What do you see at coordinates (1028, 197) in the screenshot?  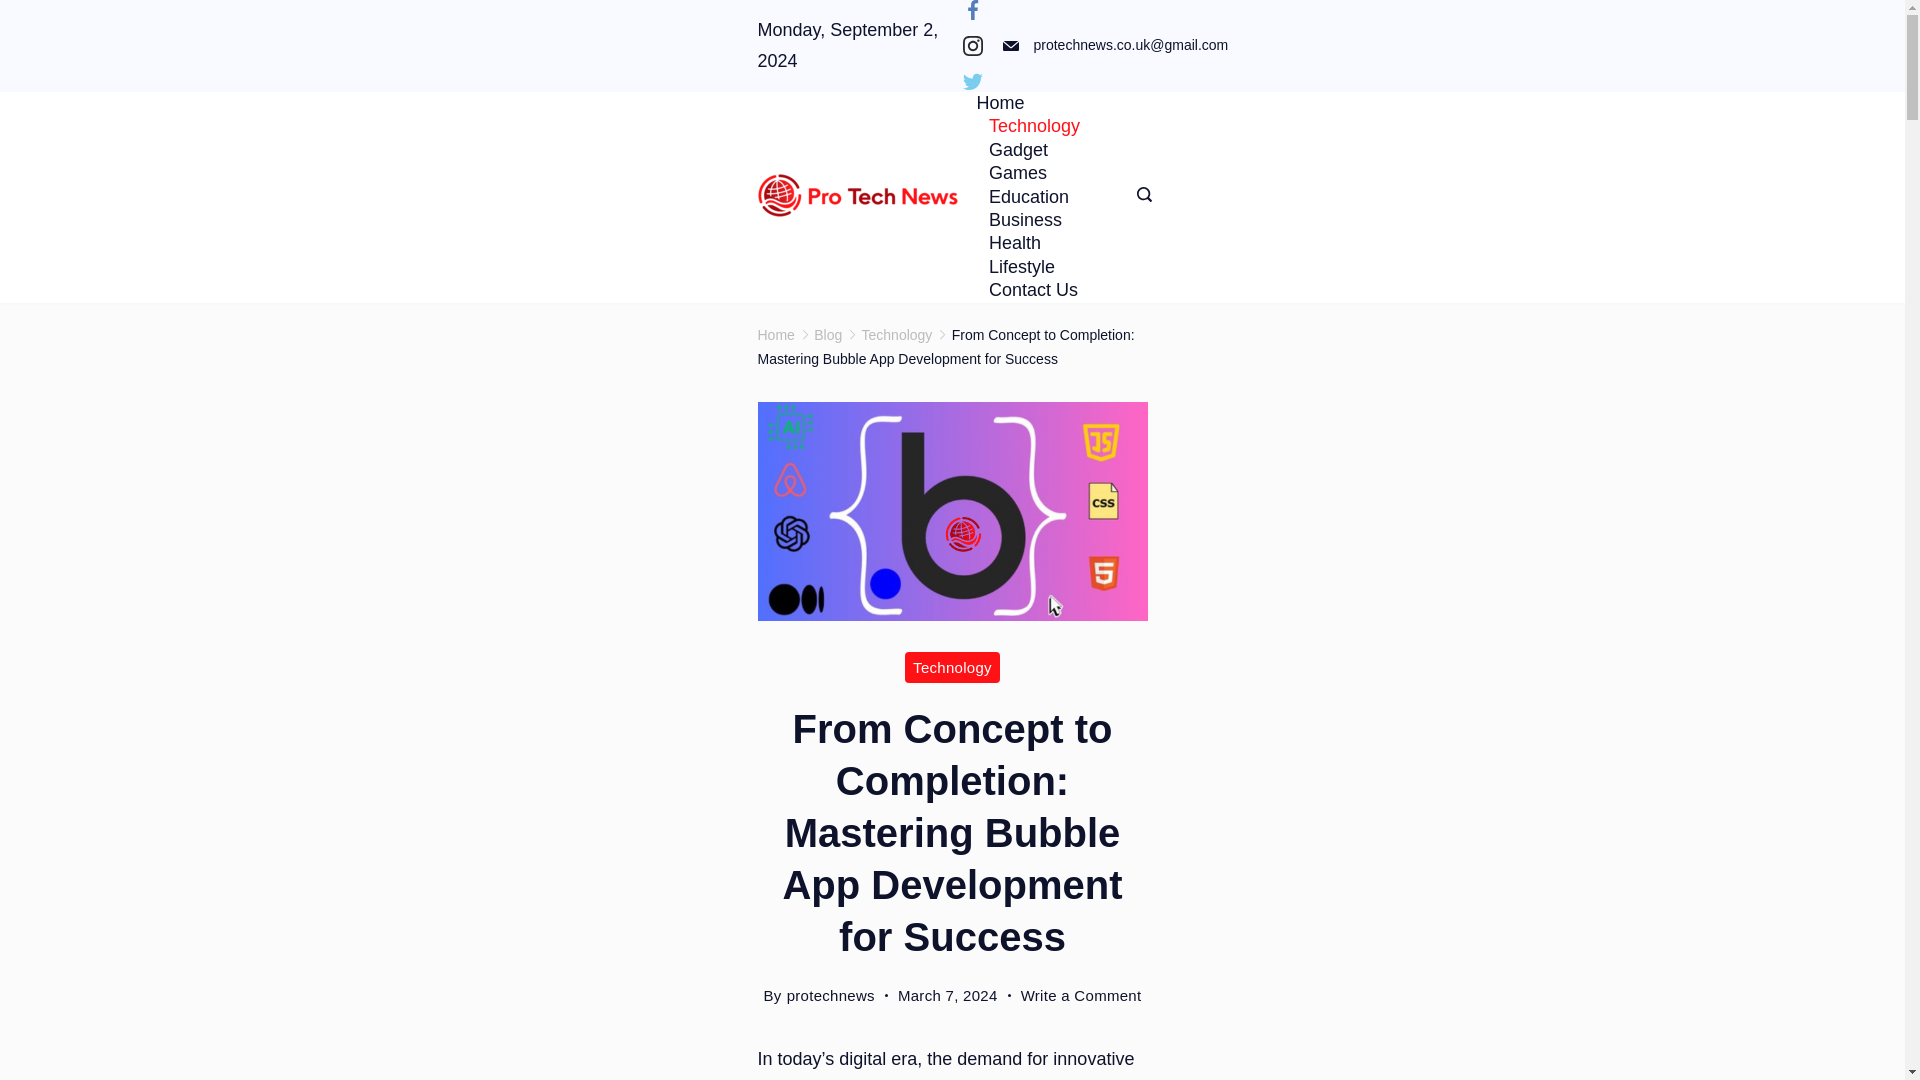 I see `Education` at bounding box center [1028, 197].